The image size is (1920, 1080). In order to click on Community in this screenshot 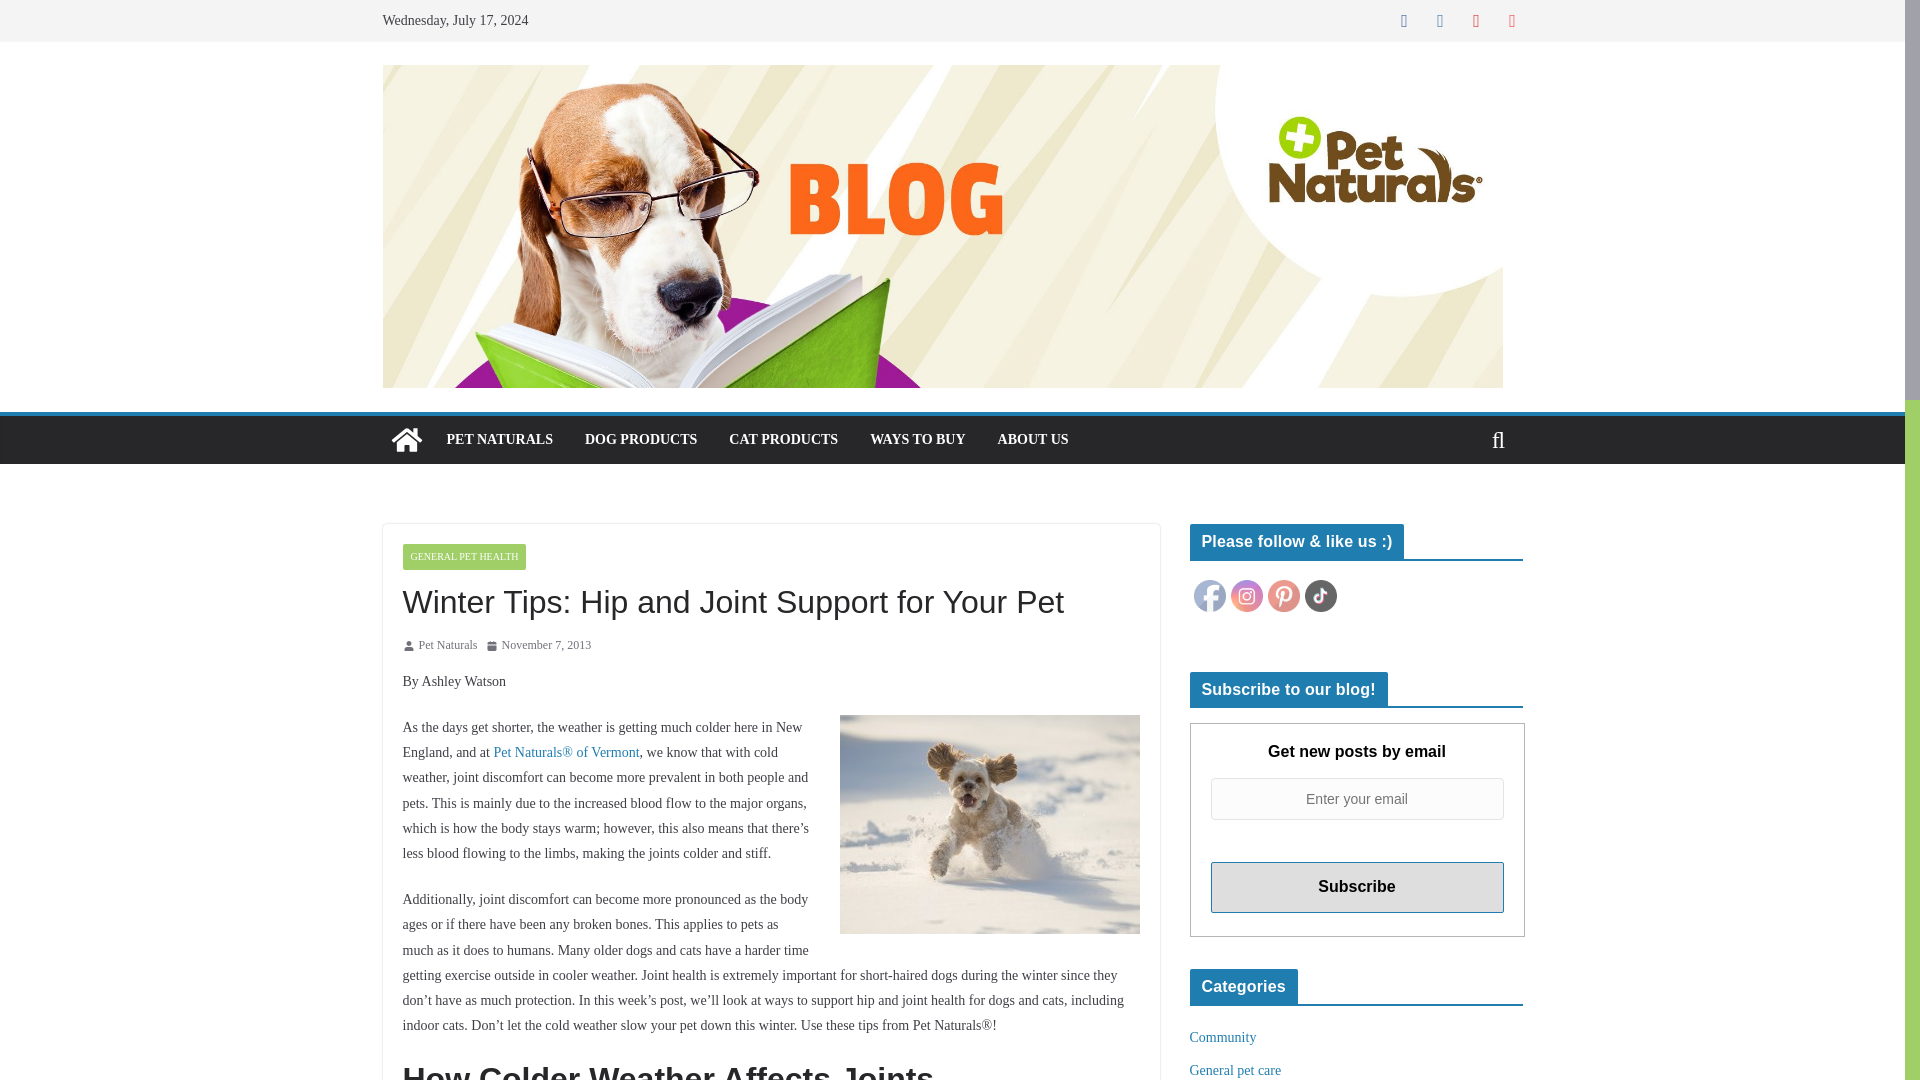, I will do `click(1224, 1038)`.